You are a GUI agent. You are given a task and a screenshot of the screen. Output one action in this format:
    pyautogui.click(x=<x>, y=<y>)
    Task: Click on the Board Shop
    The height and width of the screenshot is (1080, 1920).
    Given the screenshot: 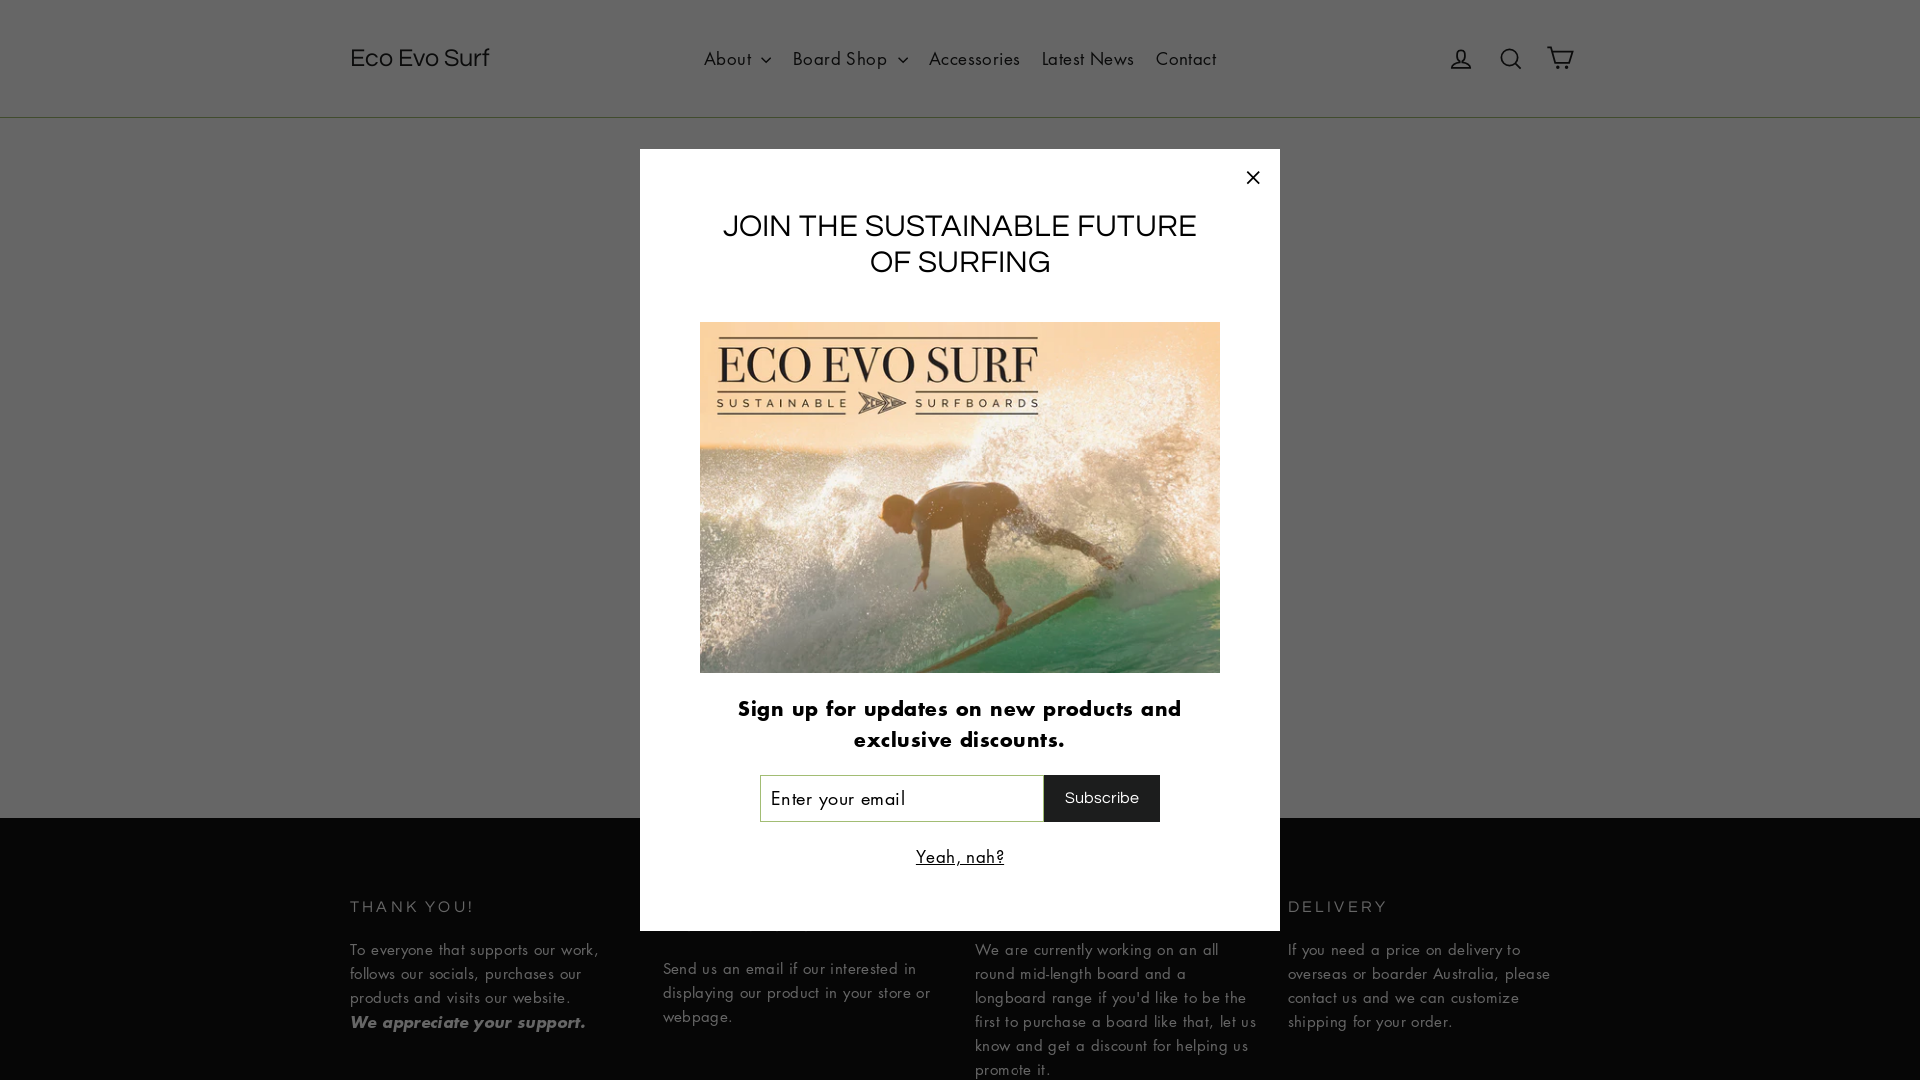 What is the action you would take?
    pyautogui.click(x=850, y=58)
    